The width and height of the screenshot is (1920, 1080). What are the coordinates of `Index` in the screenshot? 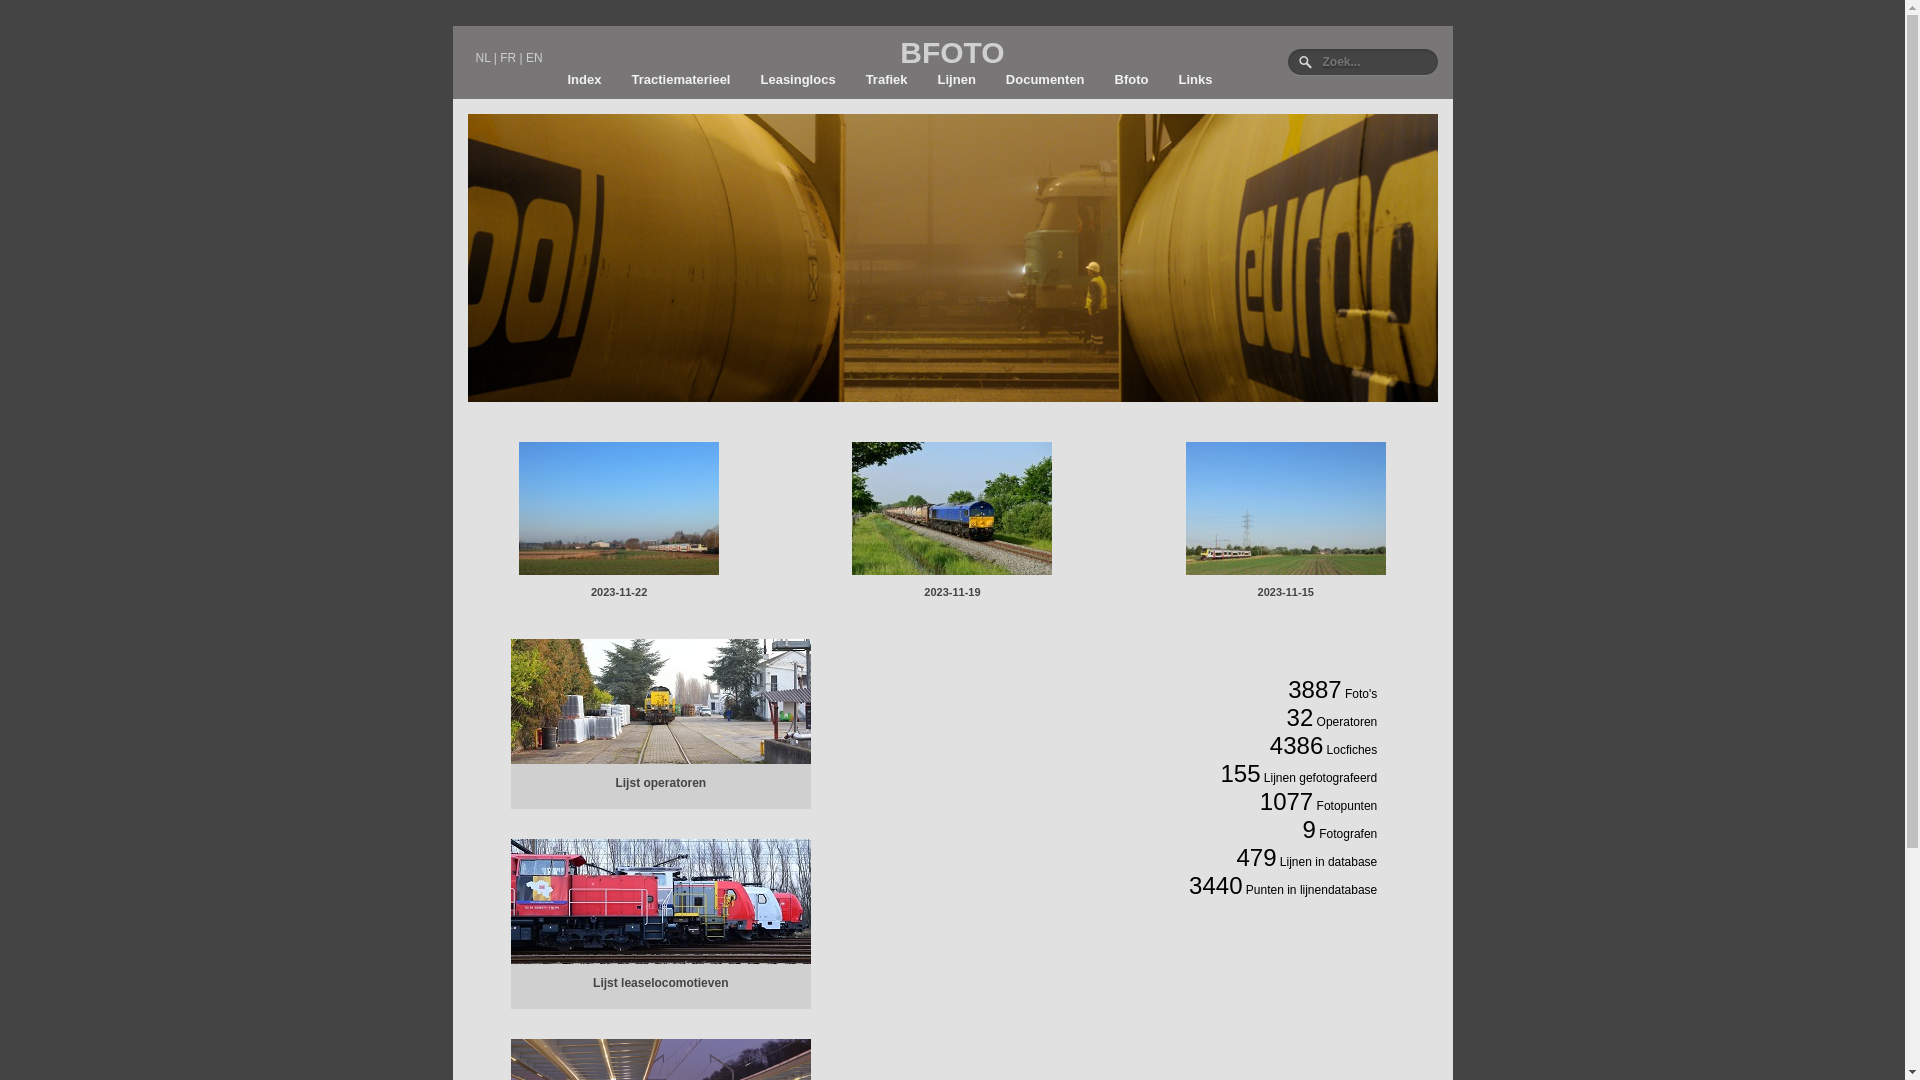 It's located at (584, 80).